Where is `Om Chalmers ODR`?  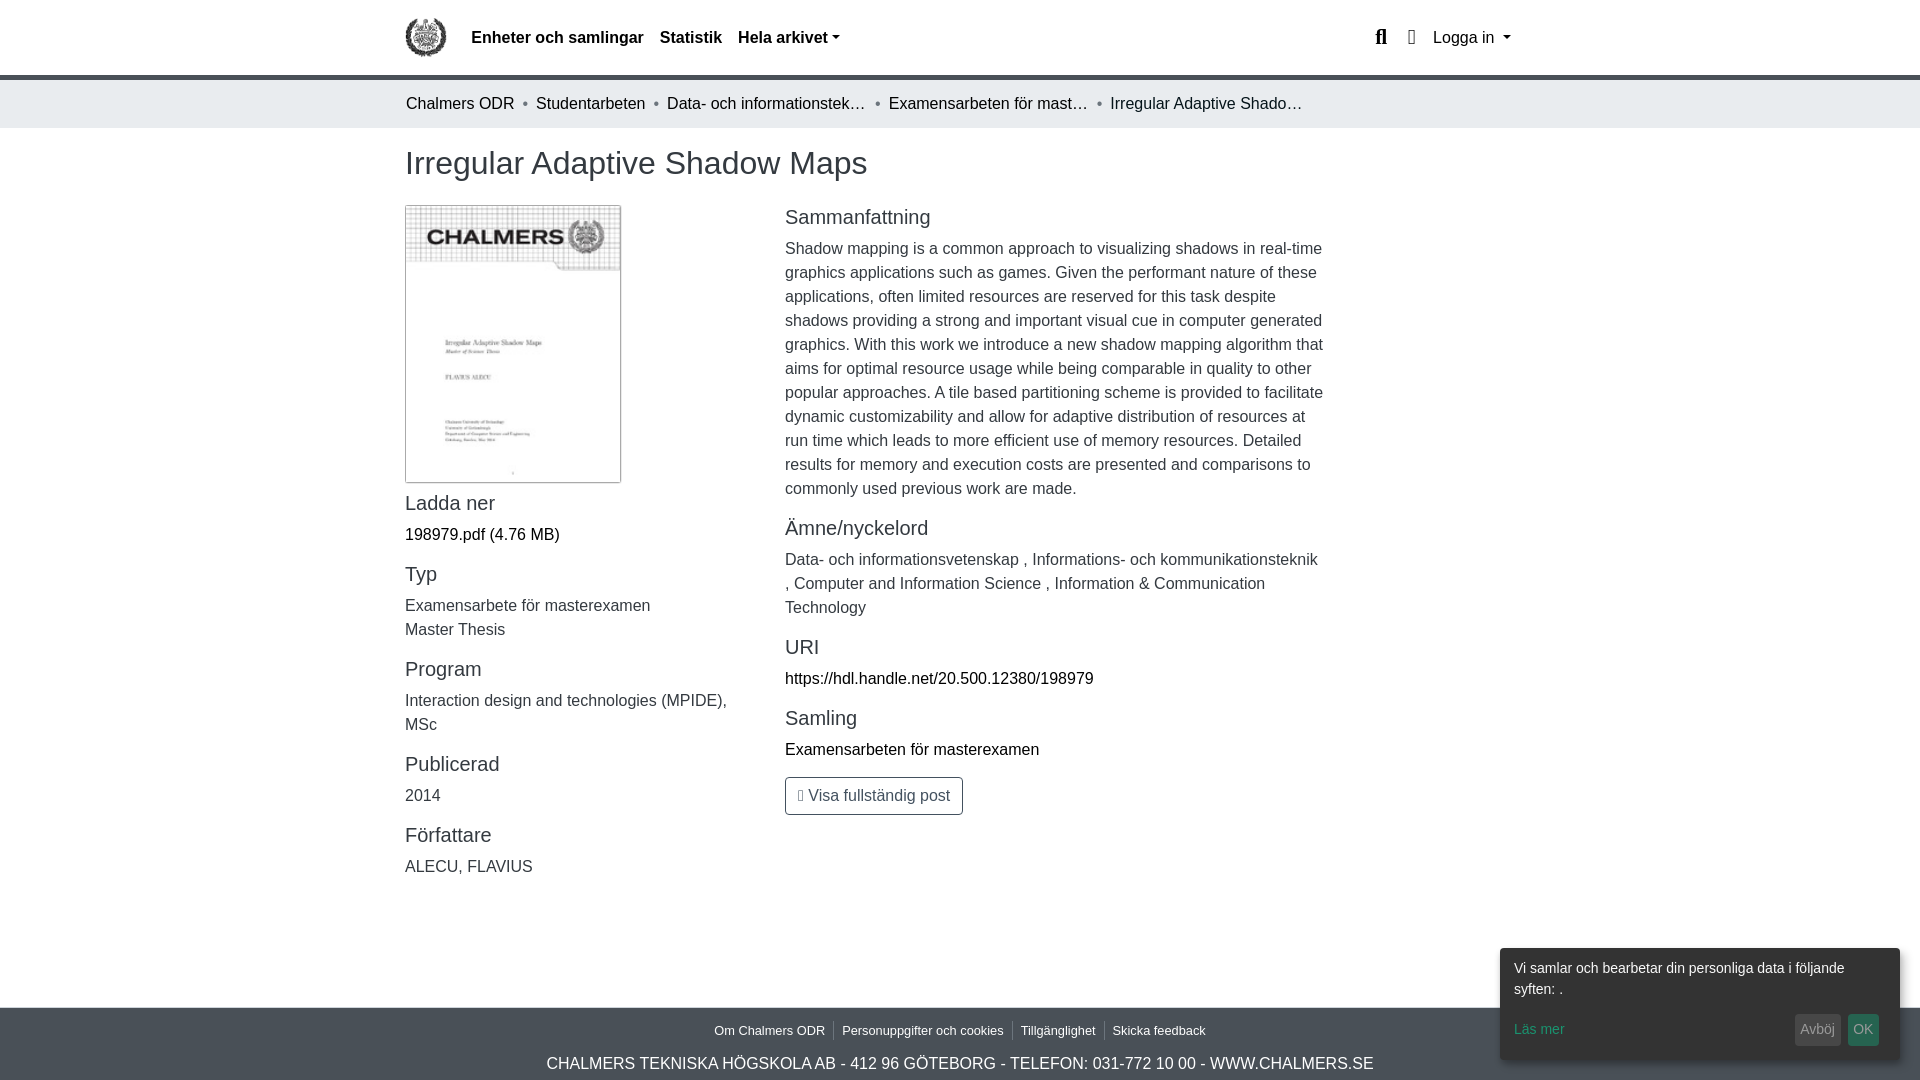 Om Chalmers ODR is located at coordinates (770, 1030).